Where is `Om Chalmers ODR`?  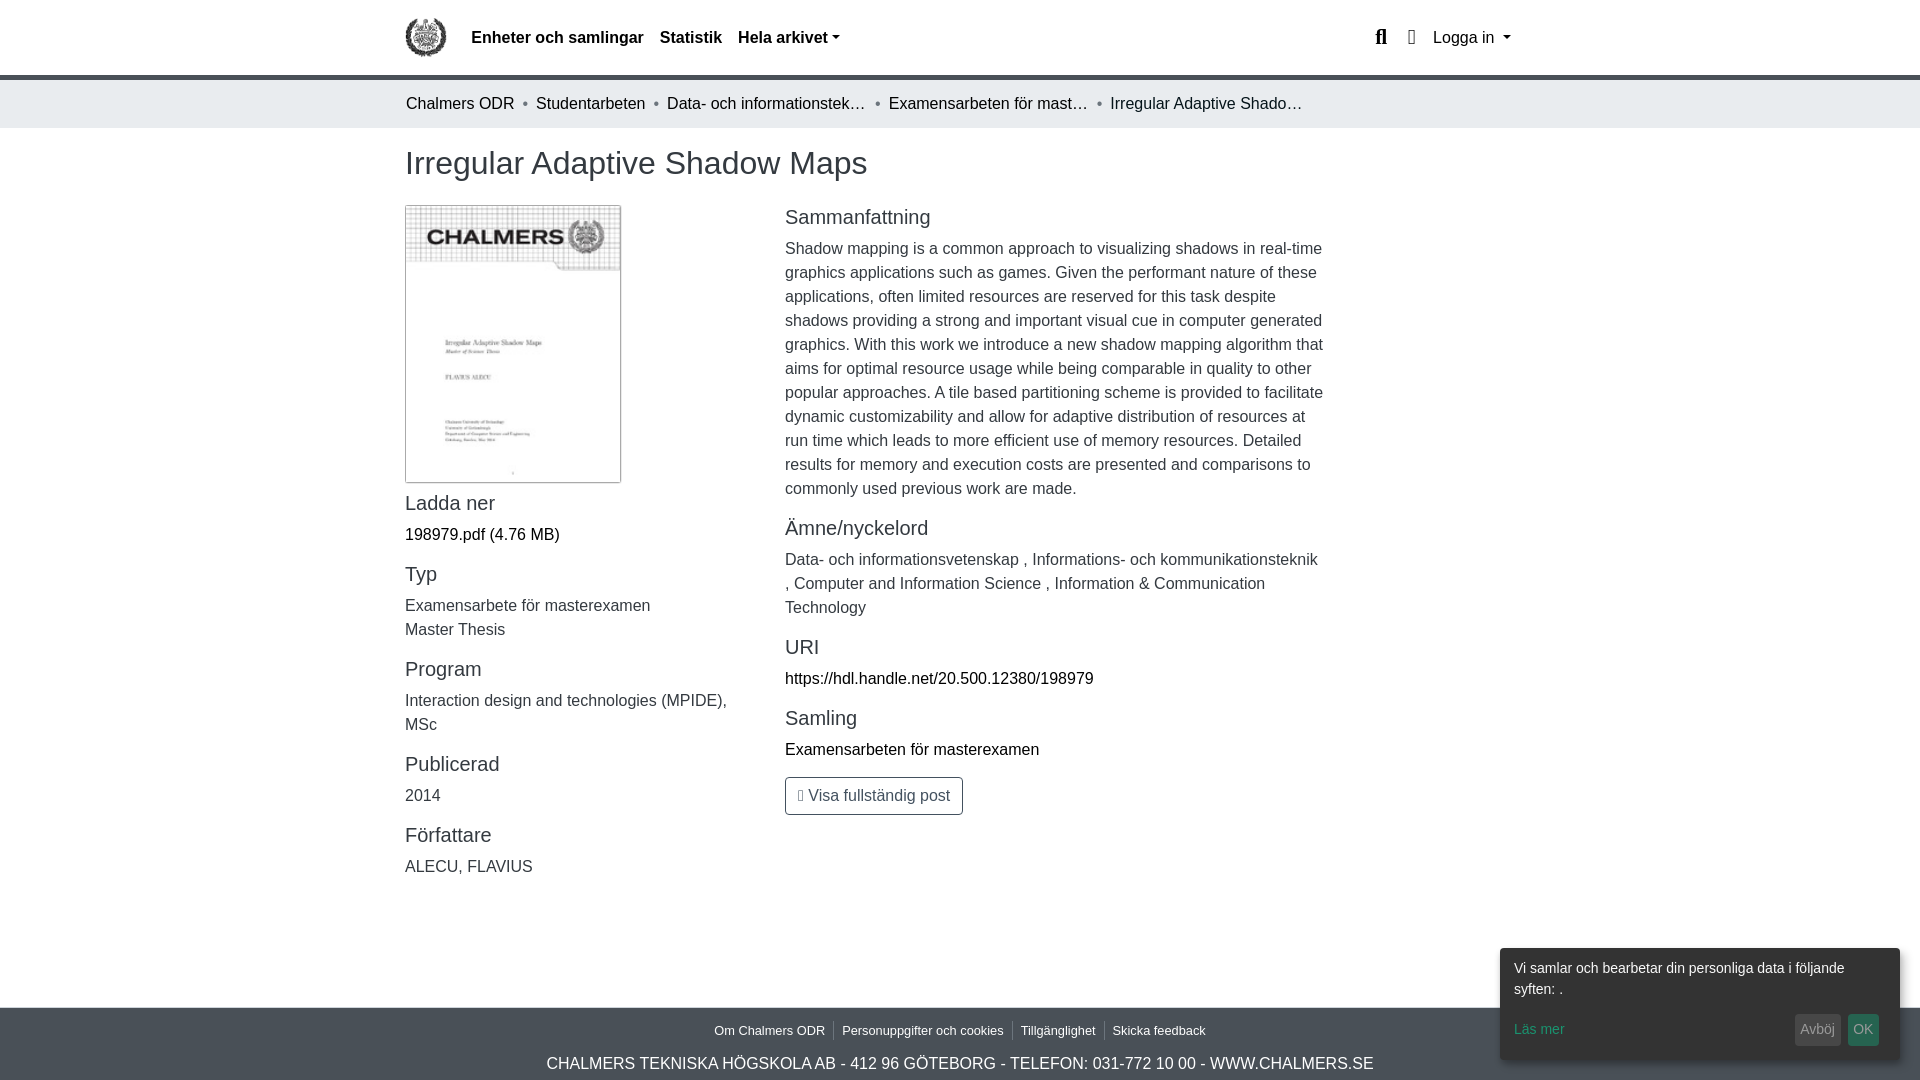 Om Chalmers ODR is located at coordinates (770, 1030).